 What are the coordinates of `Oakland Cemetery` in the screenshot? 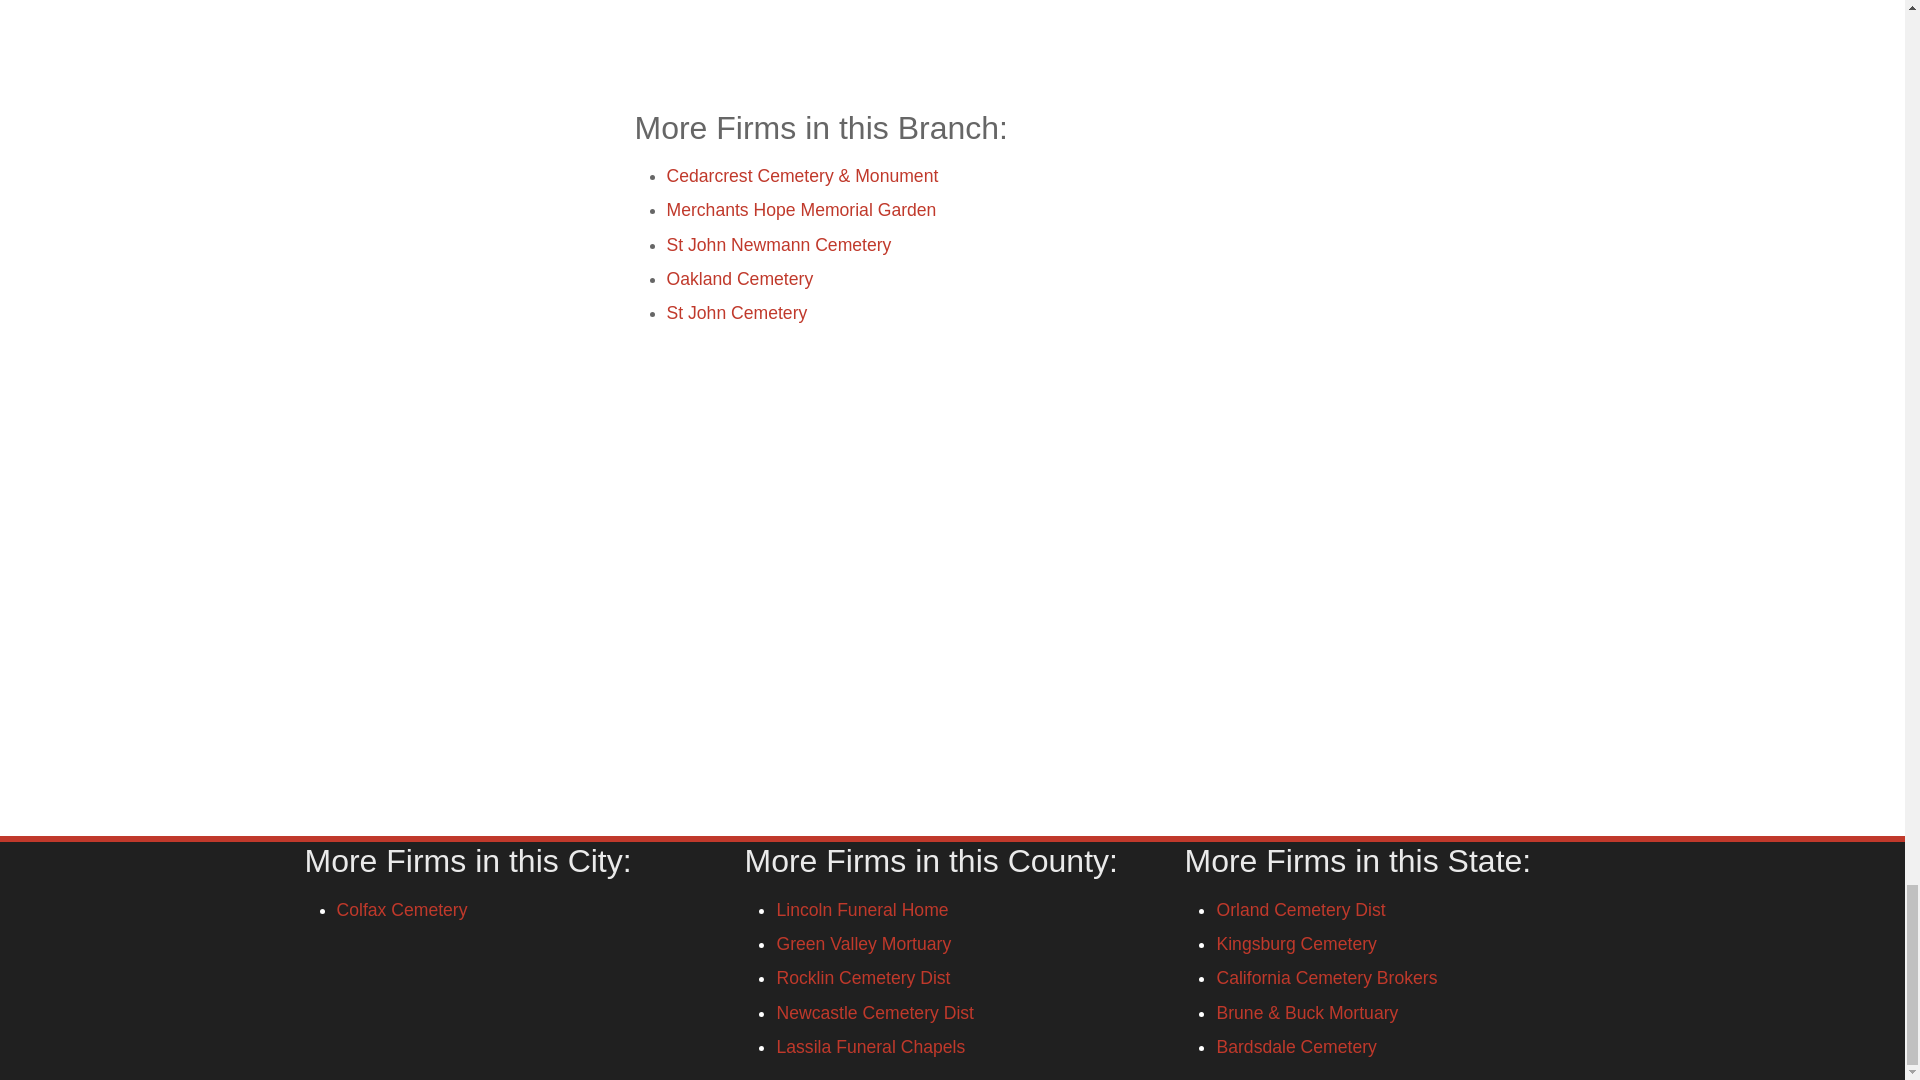 It's located at (739, 278).